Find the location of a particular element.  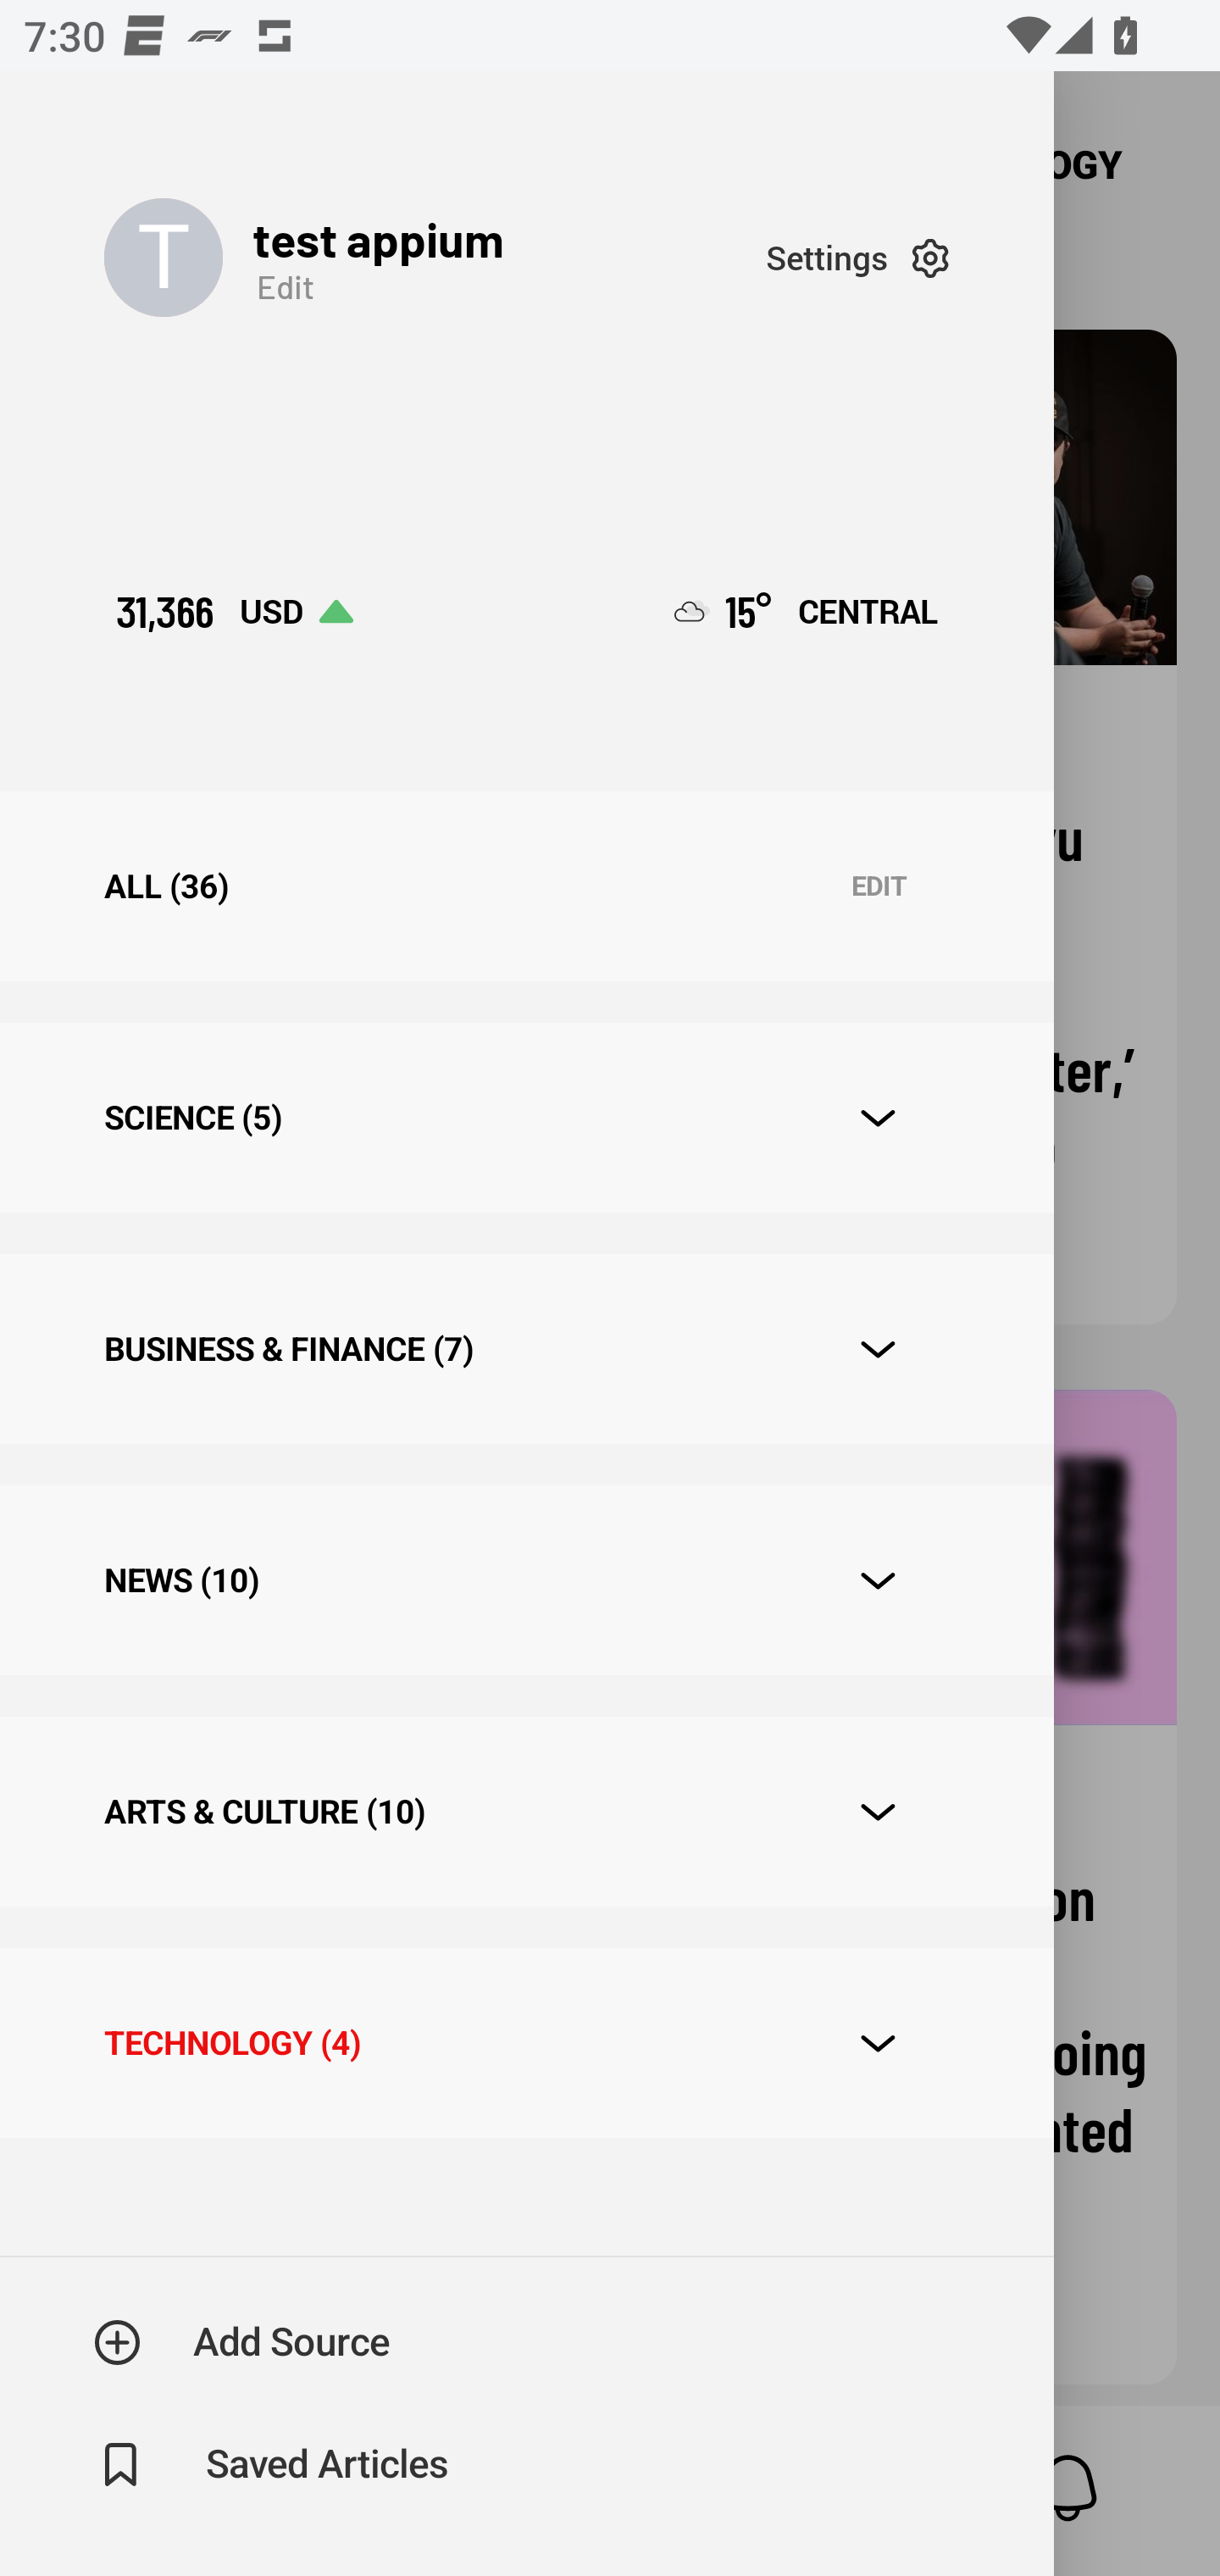

Expand Button is located at coordinates (878, 1349).